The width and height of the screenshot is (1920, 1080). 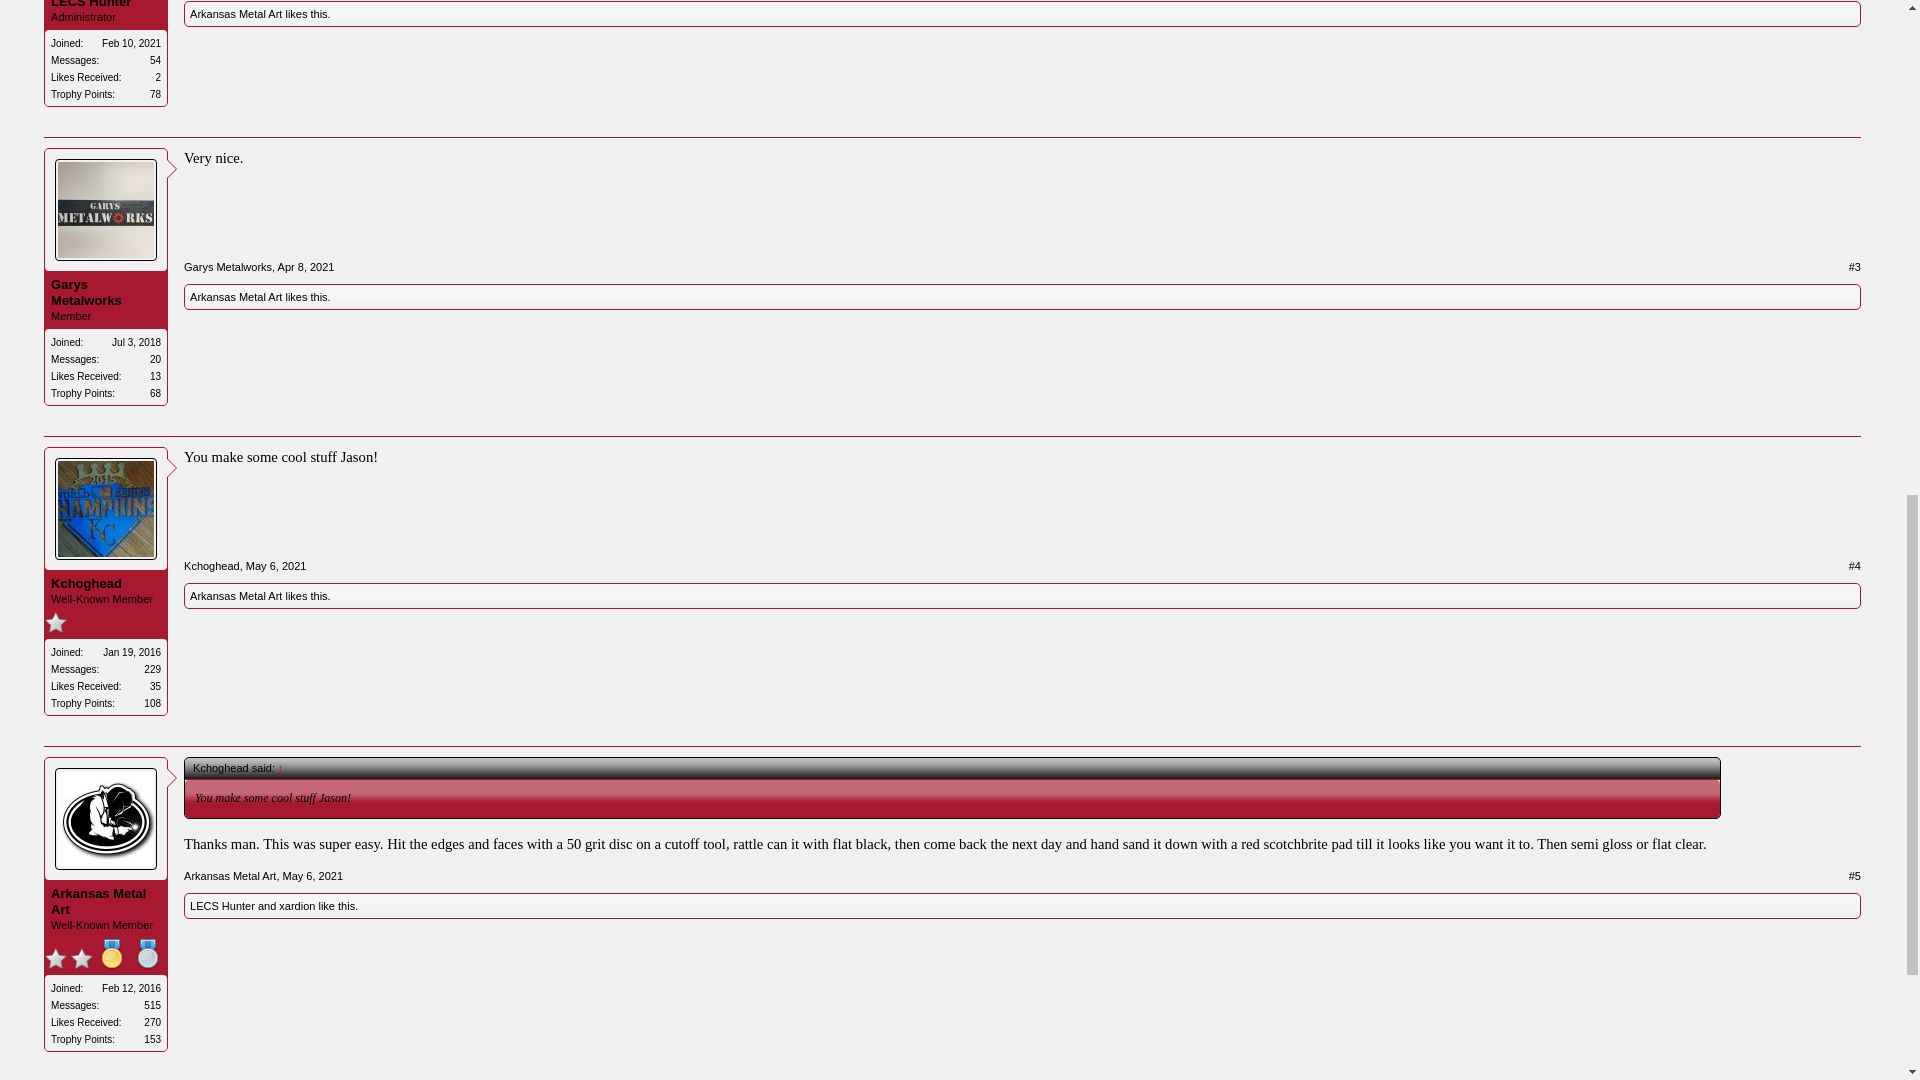 I want to click on Garys Metalworks, so click(x=106, y=292).